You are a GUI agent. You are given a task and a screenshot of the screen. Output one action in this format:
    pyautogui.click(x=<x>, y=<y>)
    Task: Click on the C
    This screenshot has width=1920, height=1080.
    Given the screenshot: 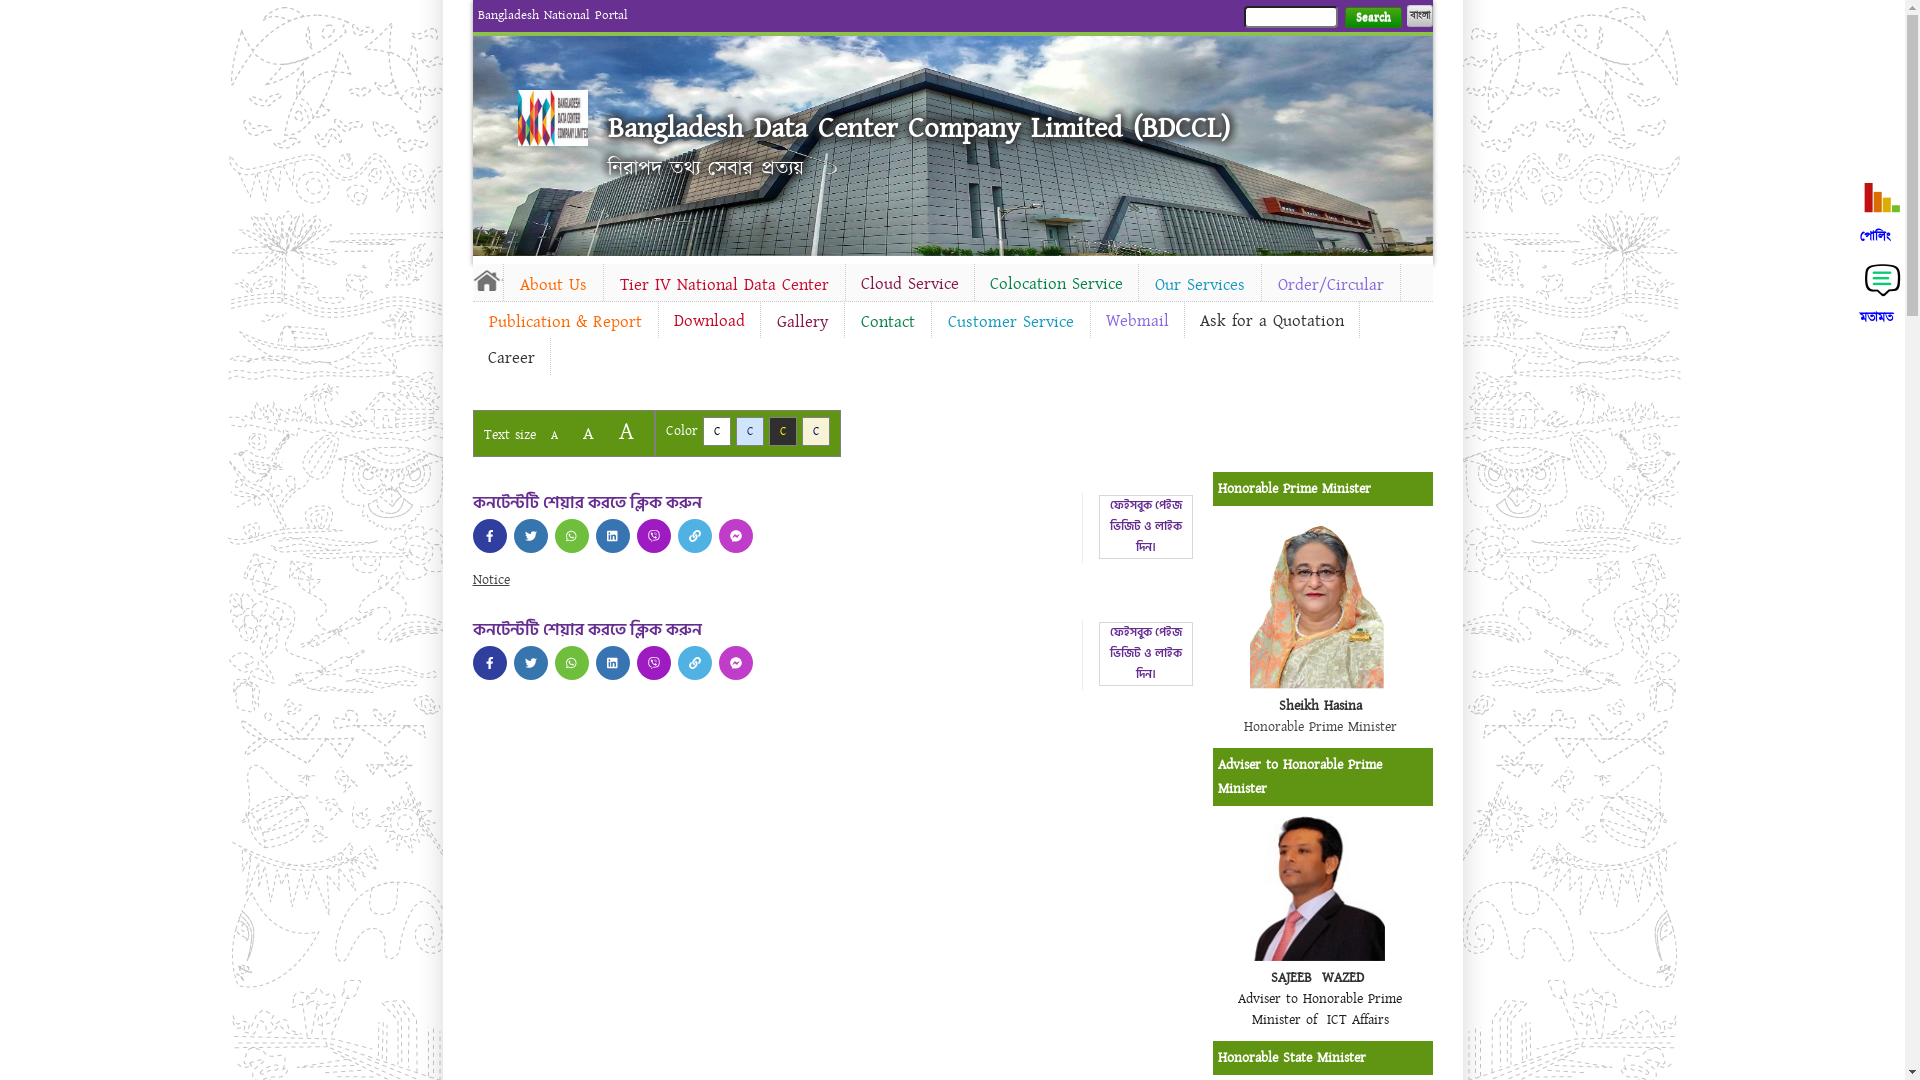 What is the action you would take?
    pyautogui.click(x=750, y=432)
    